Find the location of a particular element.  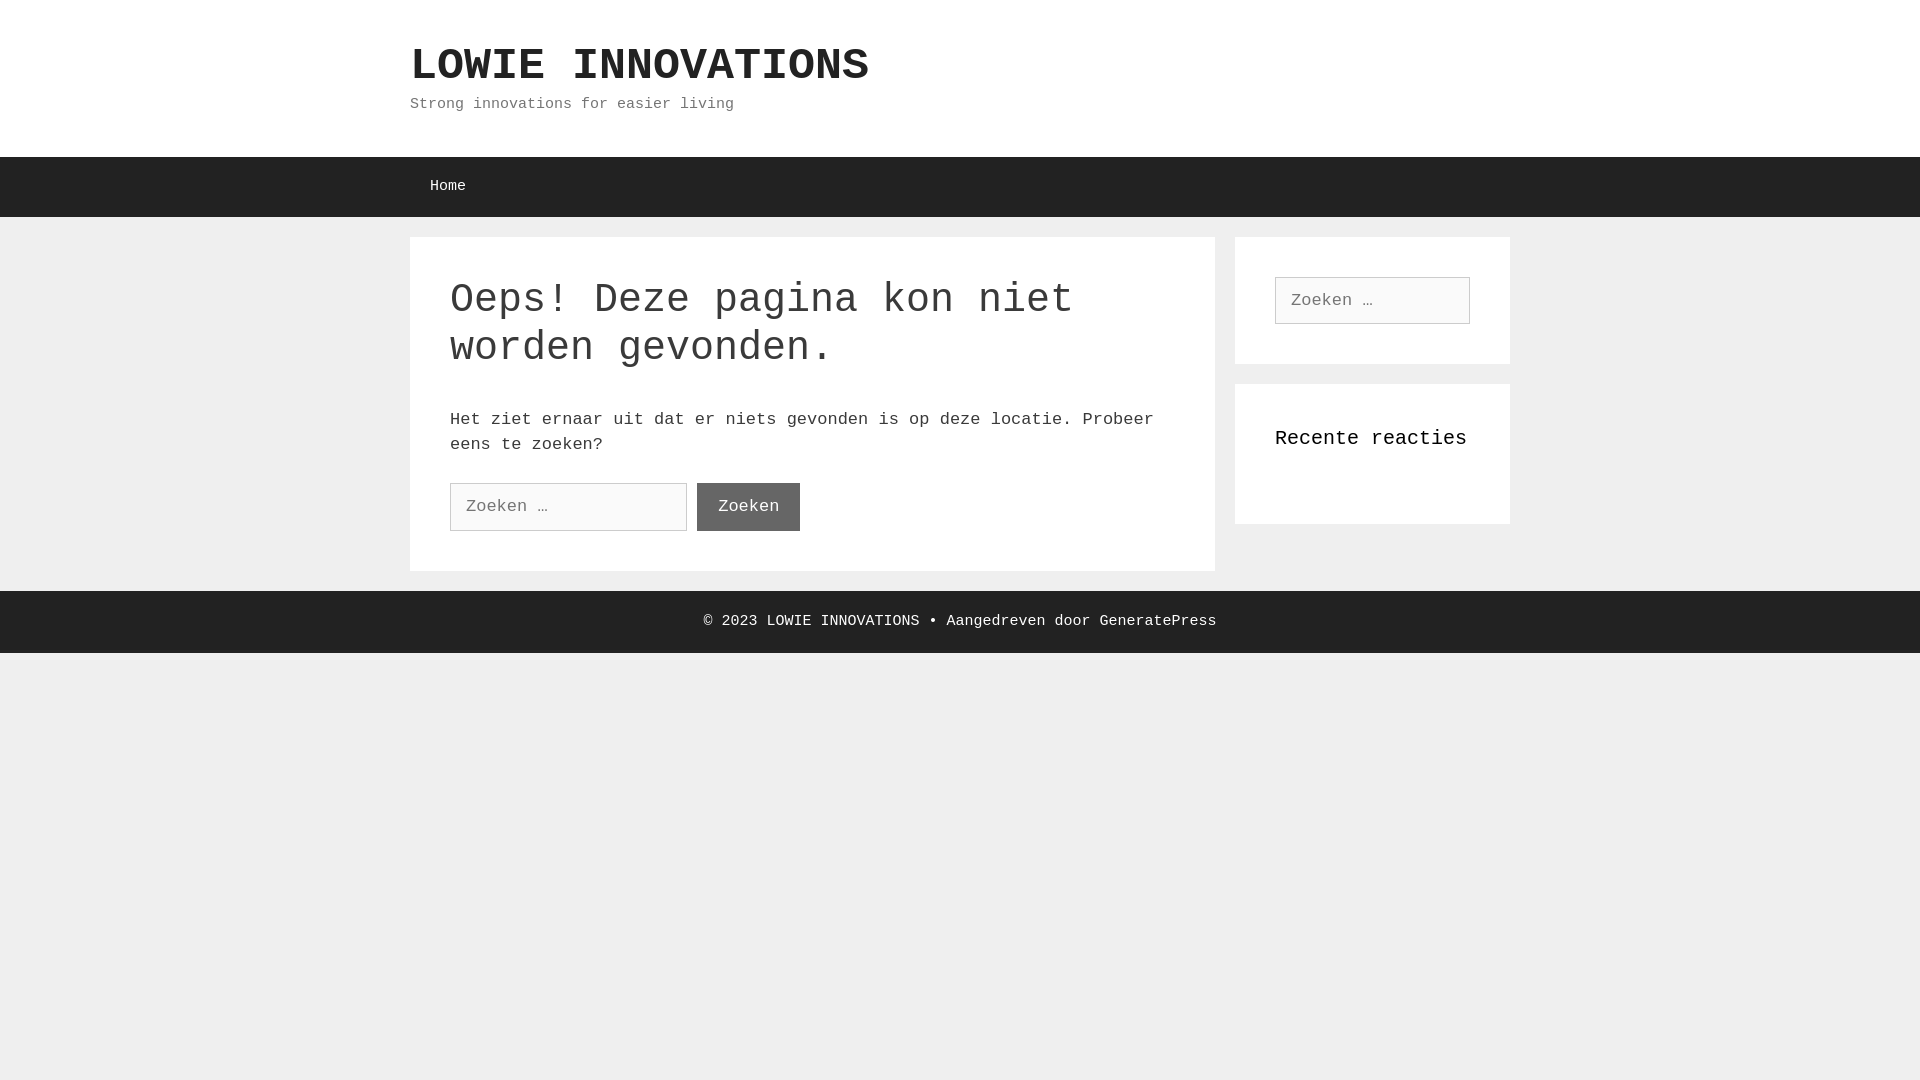

Zoeken is located at coordinates (748, 507).